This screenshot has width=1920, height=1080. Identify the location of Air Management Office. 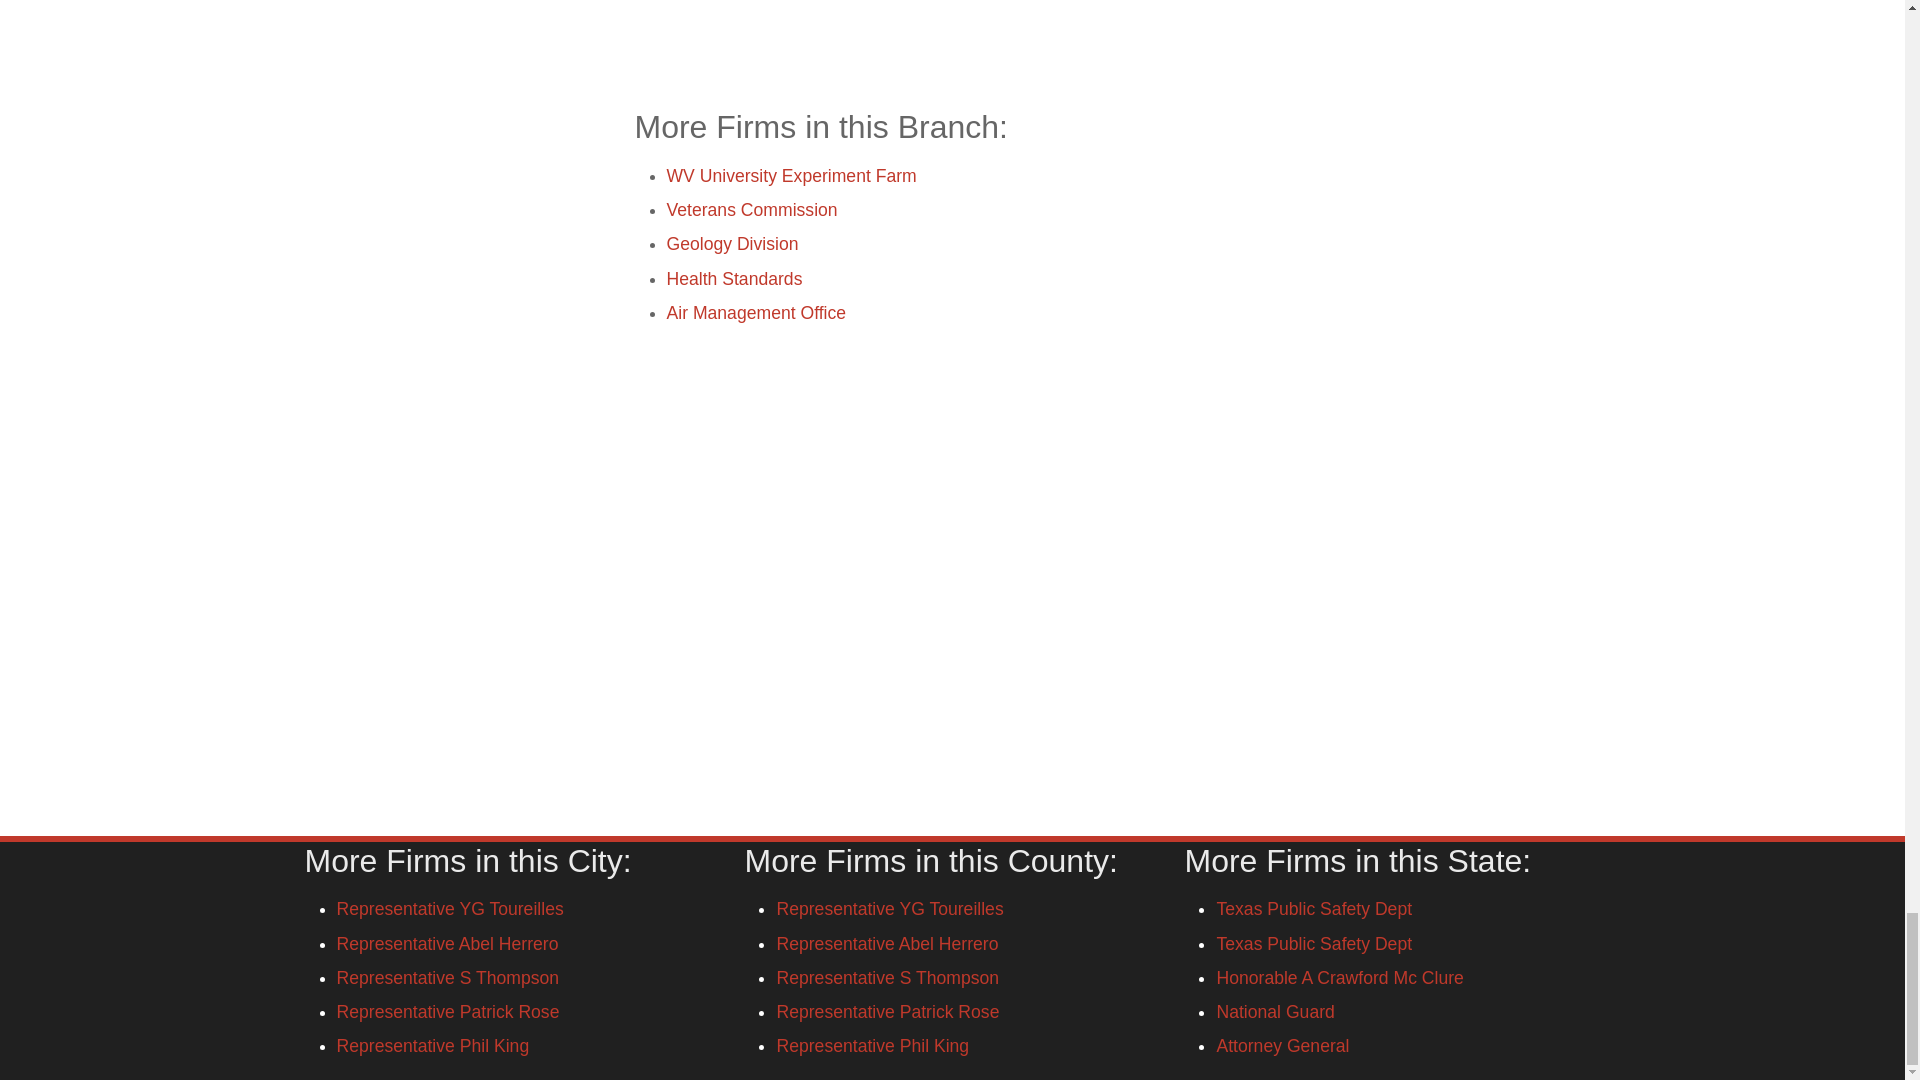
(756, 312).